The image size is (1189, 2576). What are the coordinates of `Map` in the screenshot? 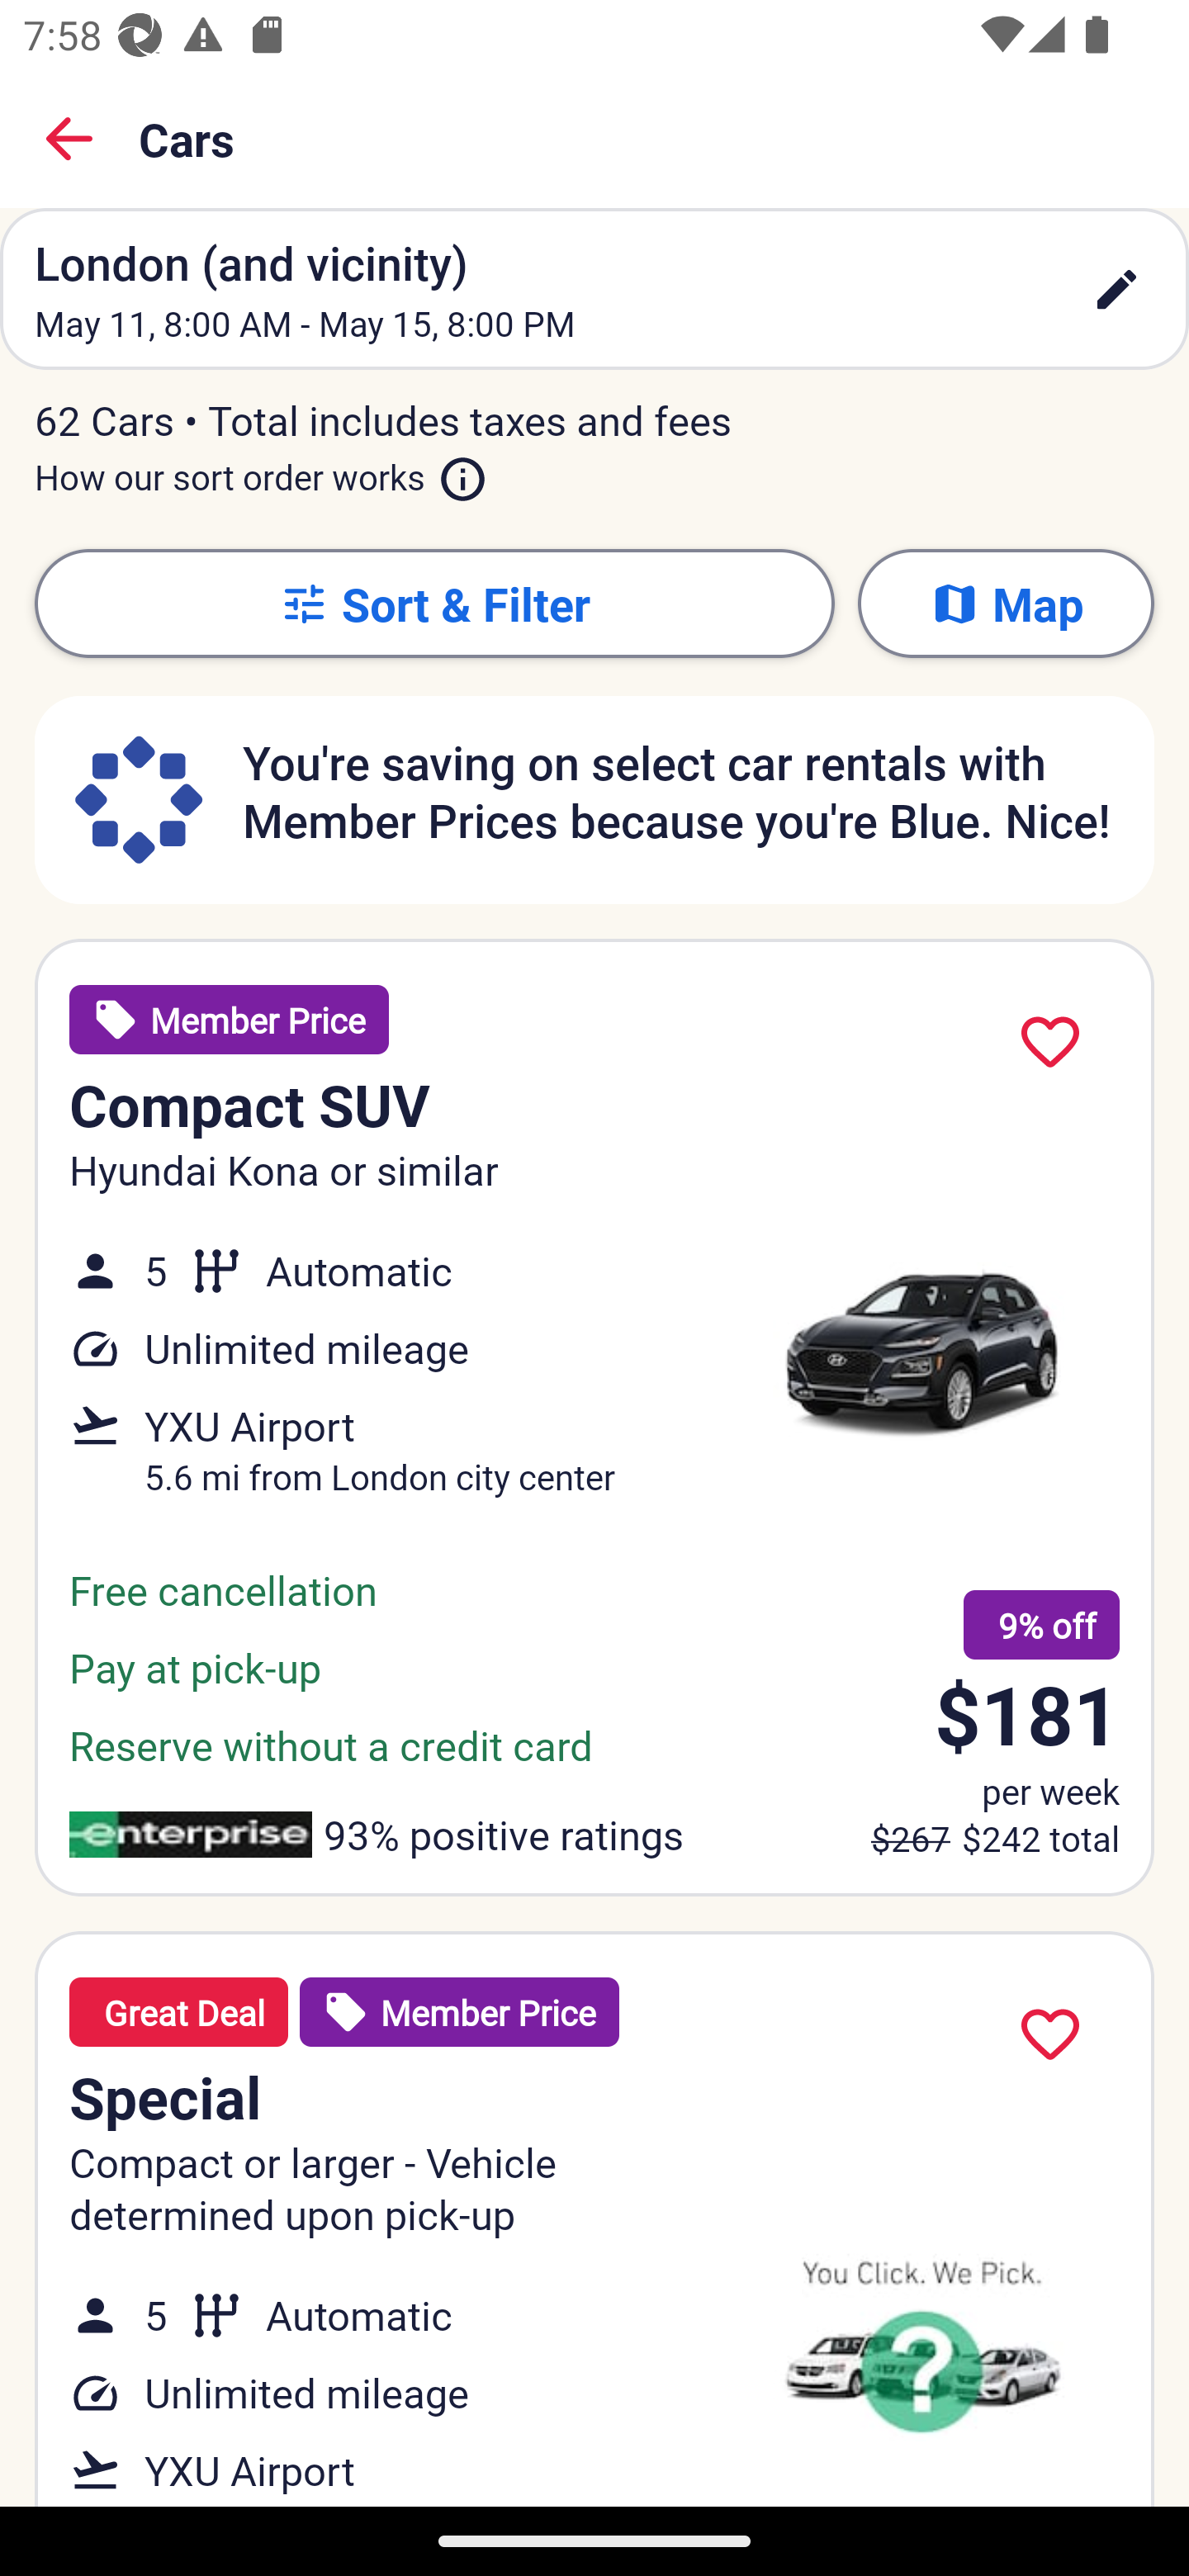 It's located at (1006, 603).